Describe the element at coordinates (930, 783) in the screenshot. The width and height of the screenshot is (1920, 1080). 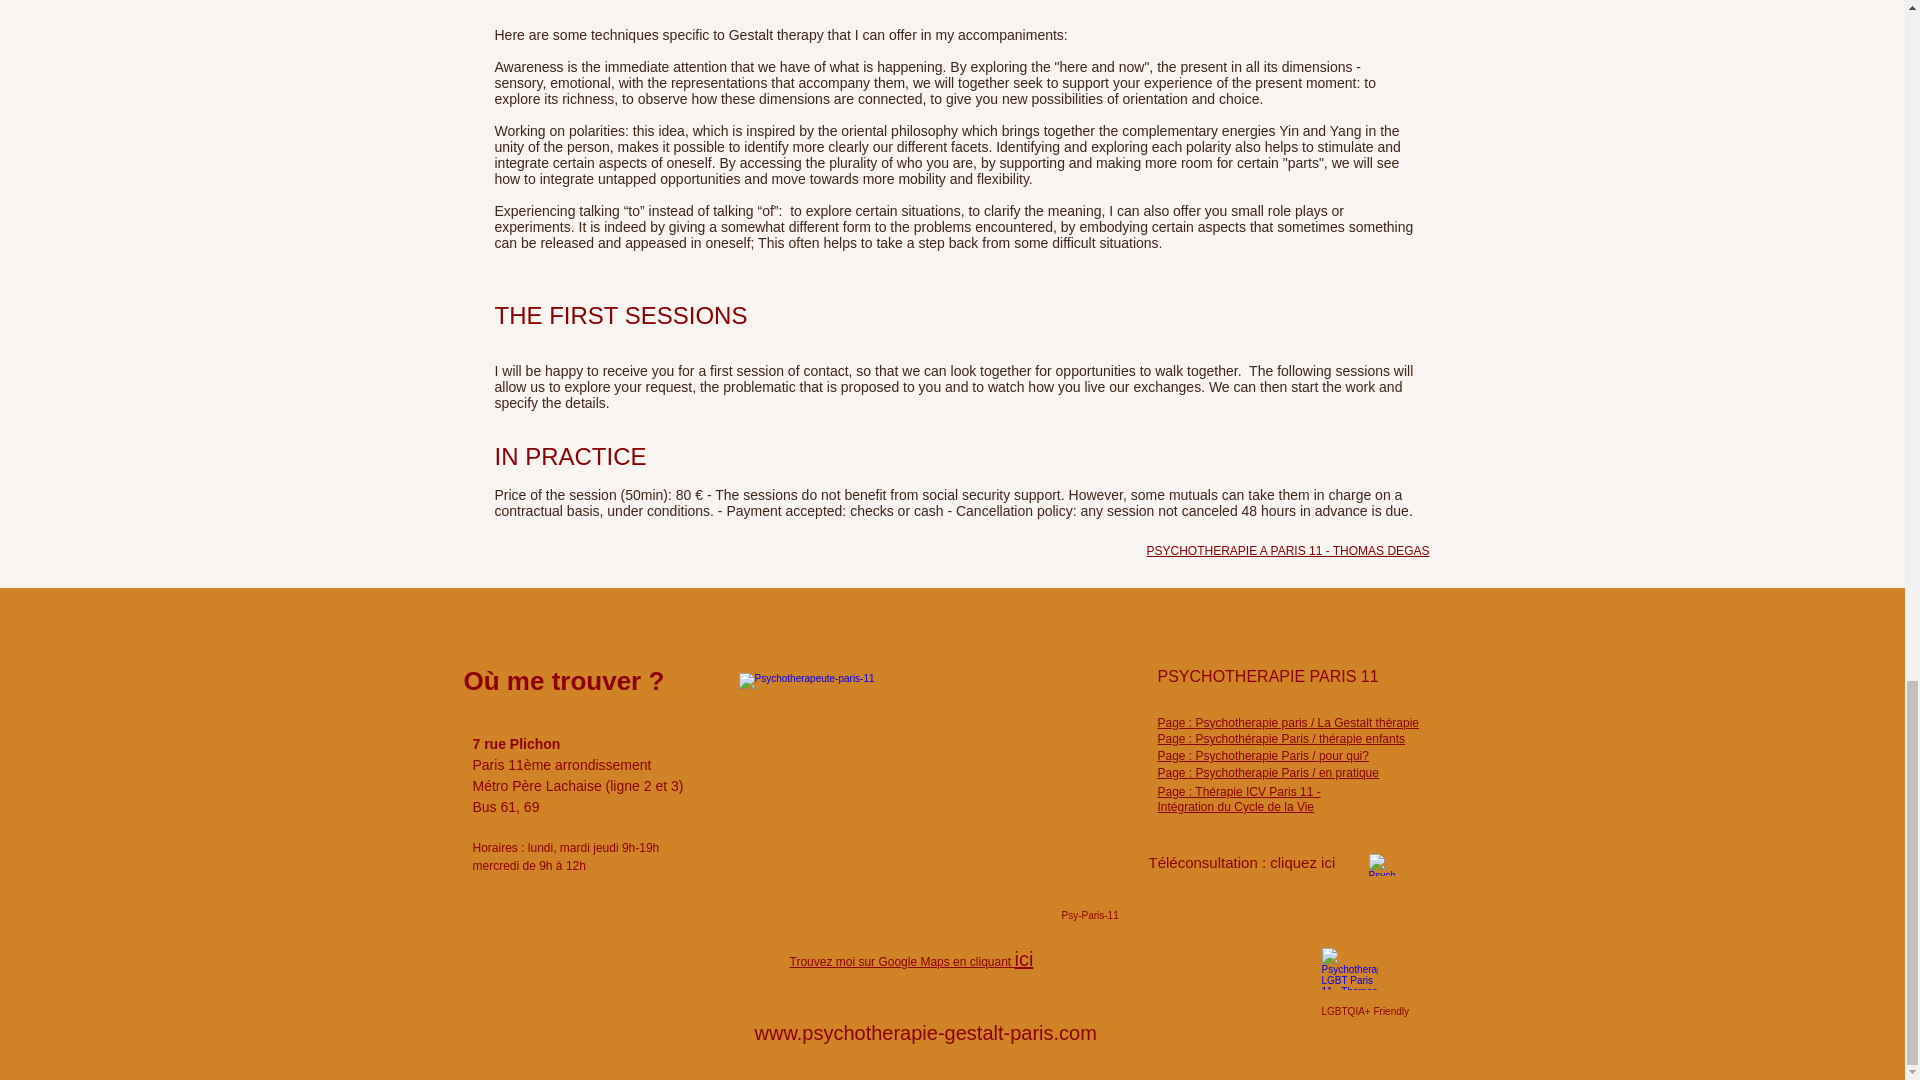
I see `Psychotherapeute paris 11` at that location.